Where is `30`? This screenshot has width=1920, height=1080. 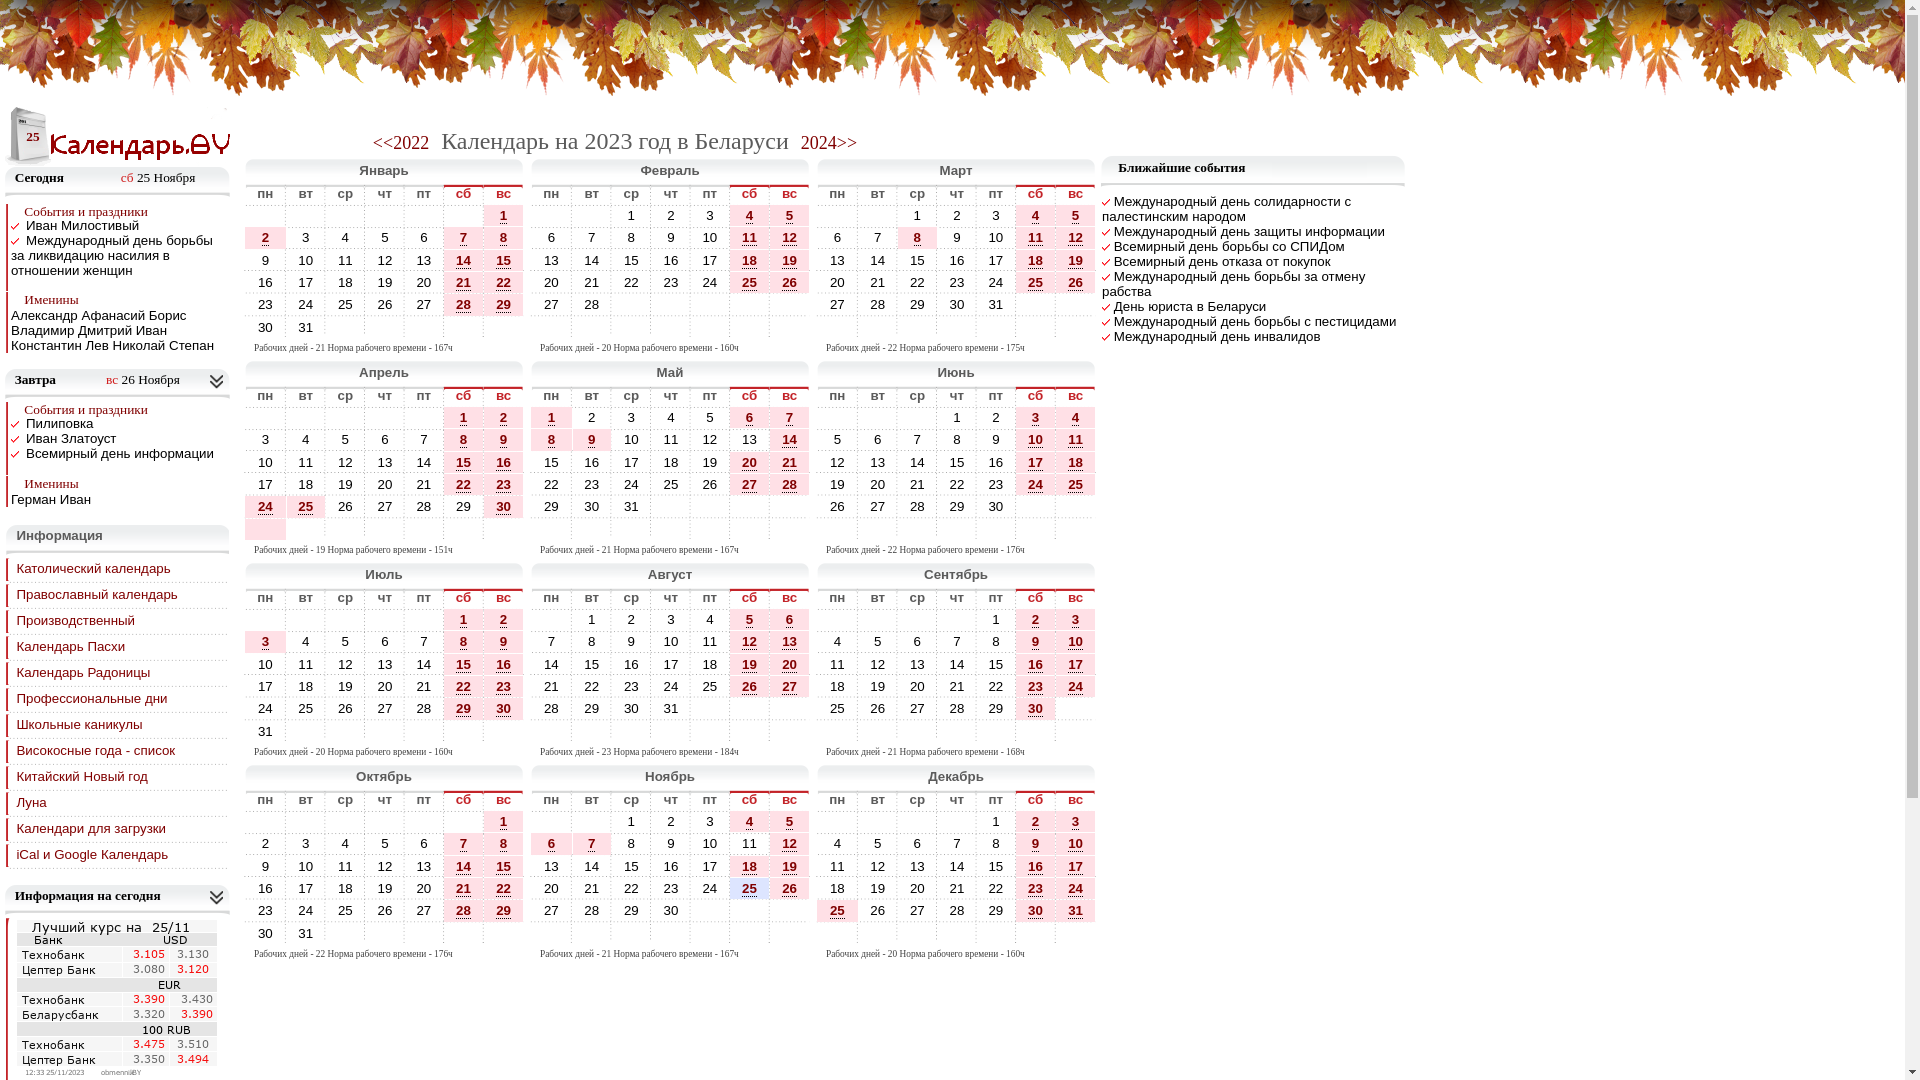 30 is located at coordinates (672, 910).